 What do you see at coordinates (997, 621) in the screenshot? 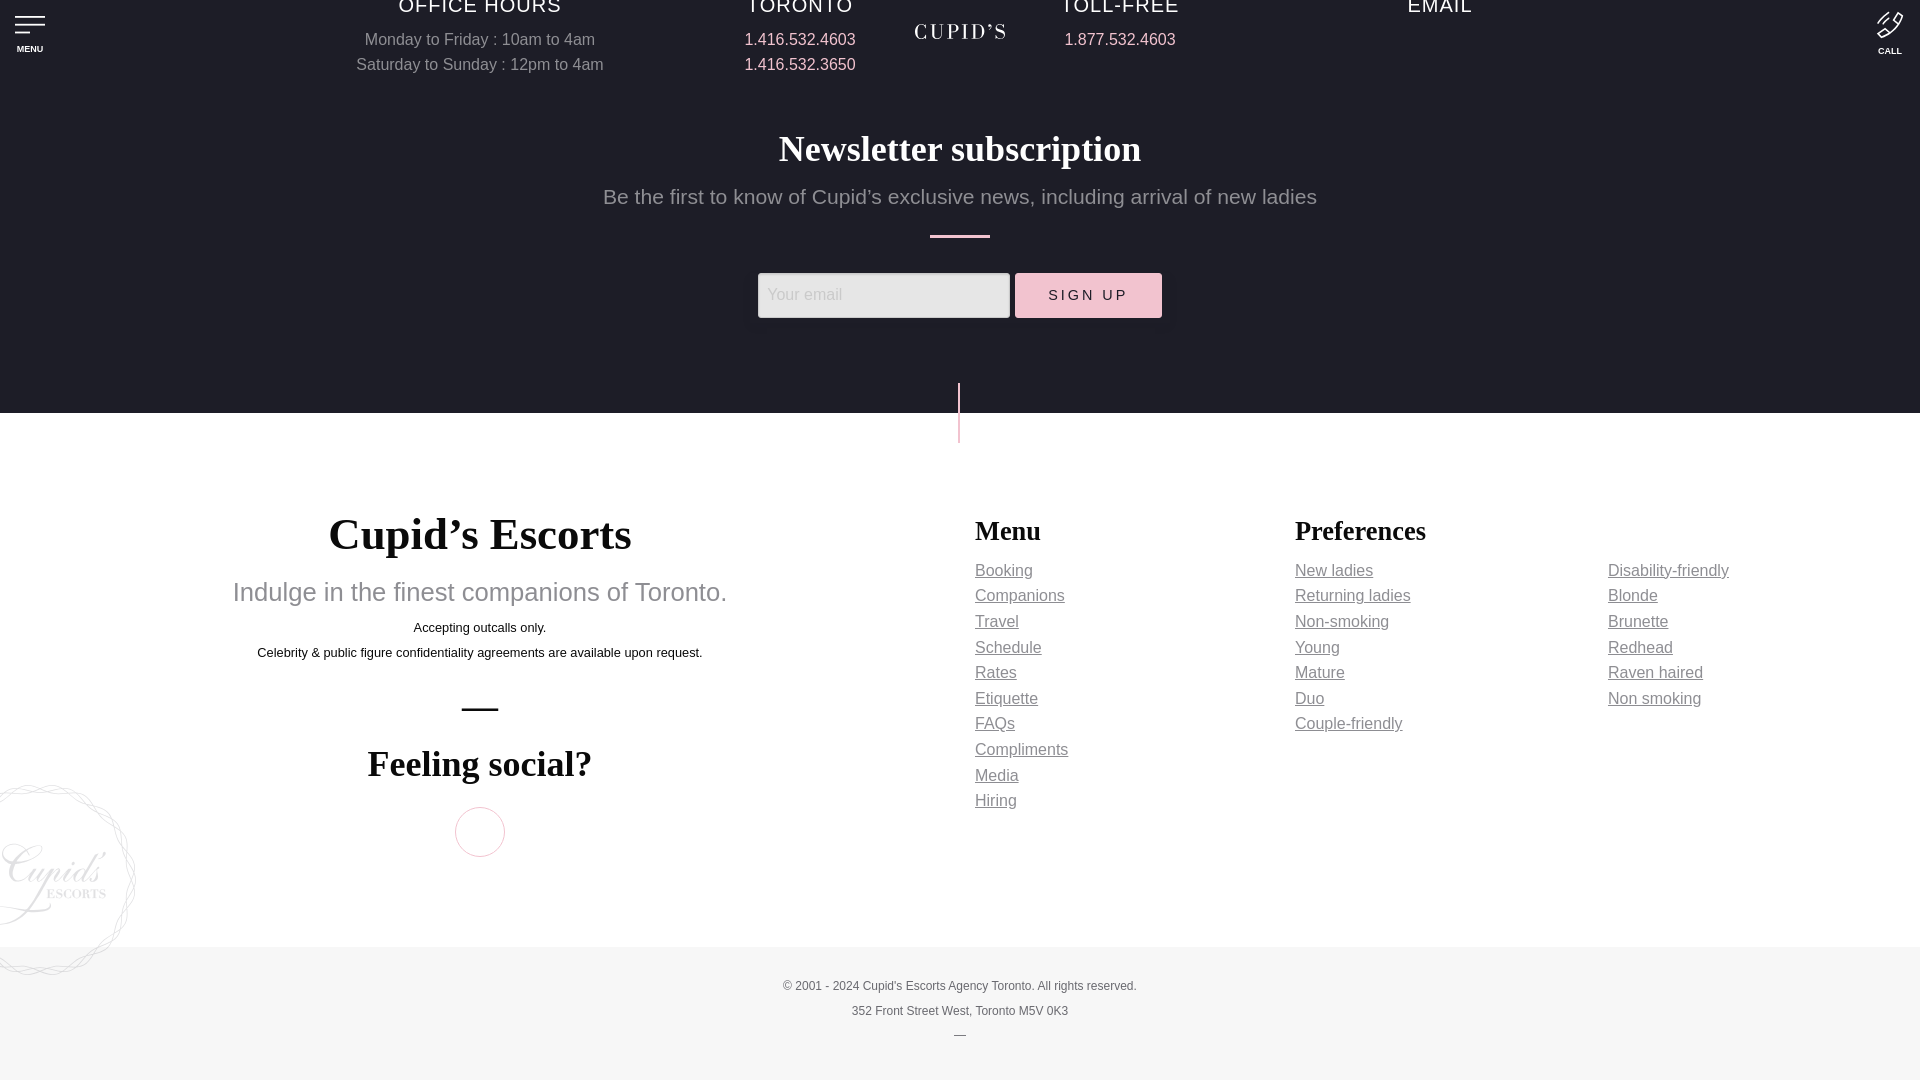
I see `Travel` at bounding box center [997, 621].